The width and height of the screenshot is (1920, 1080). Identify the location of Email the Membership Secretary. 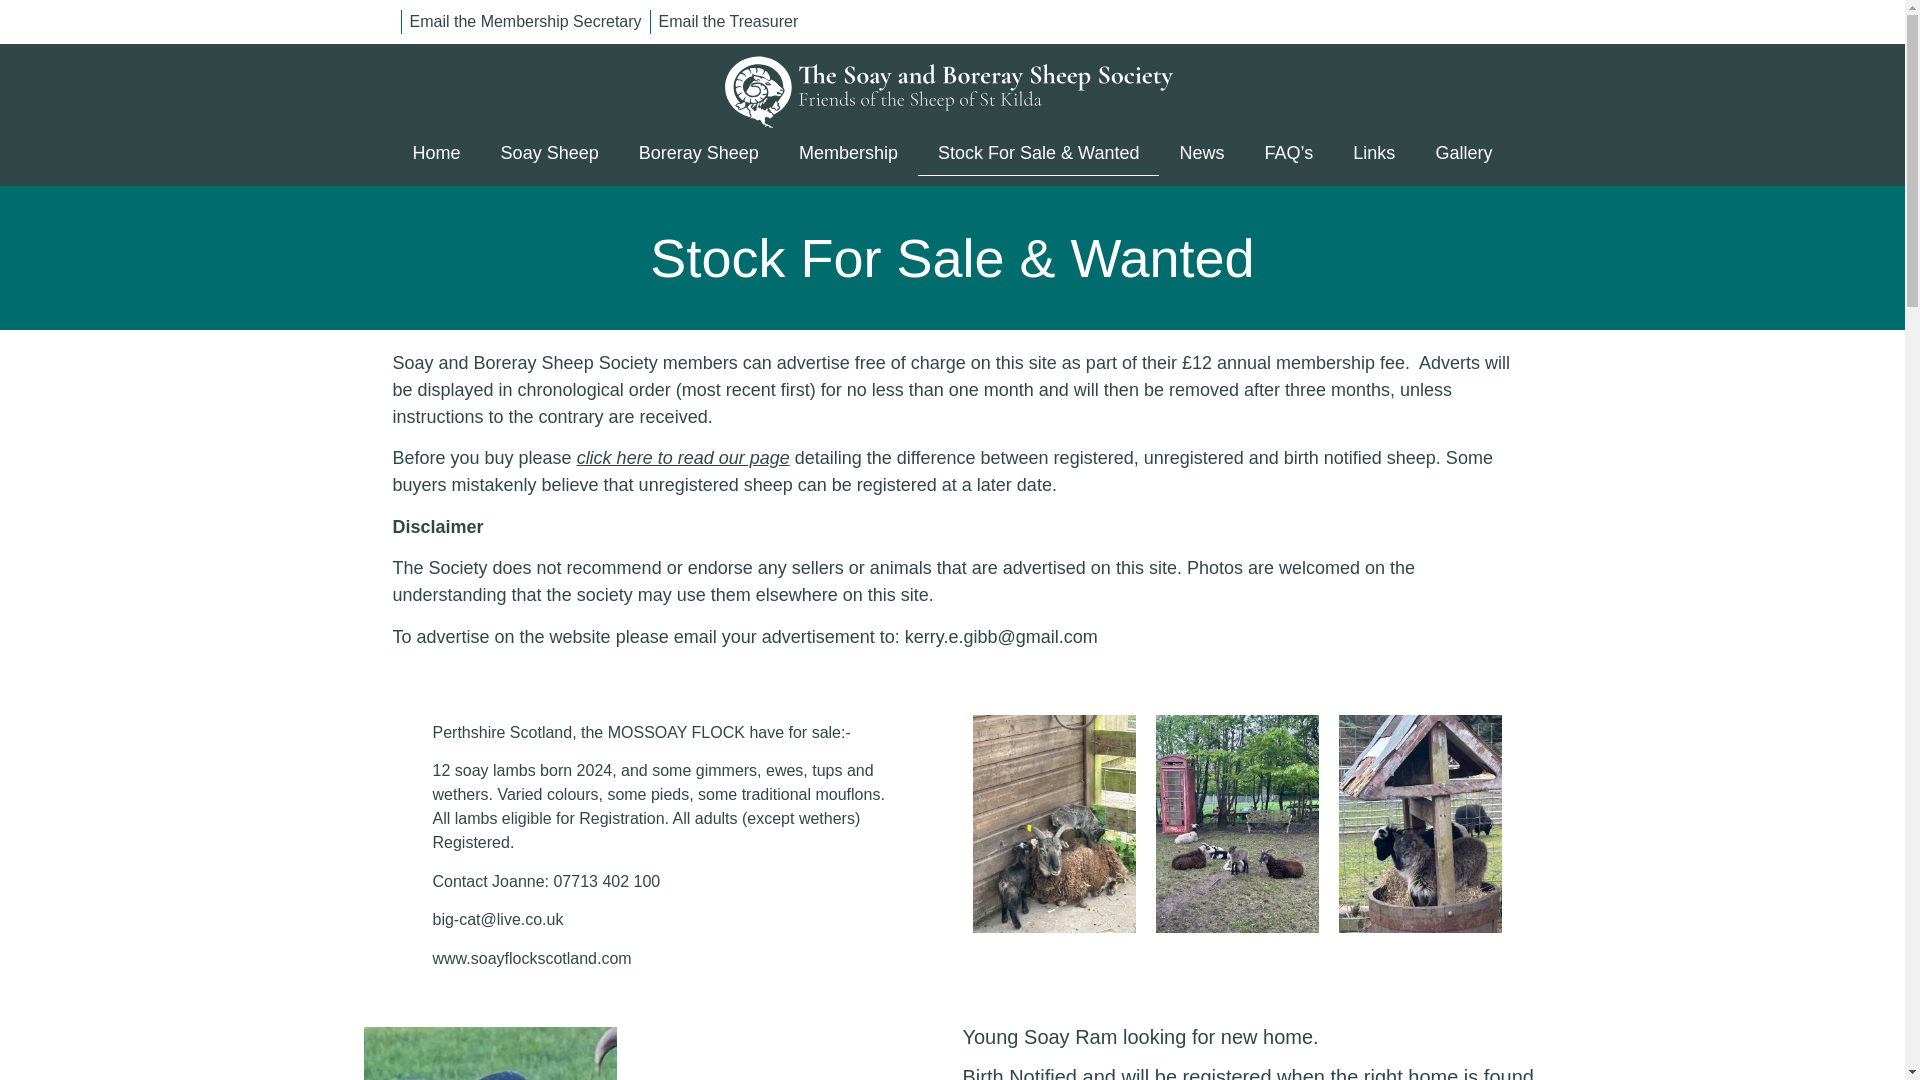
(526, 21).